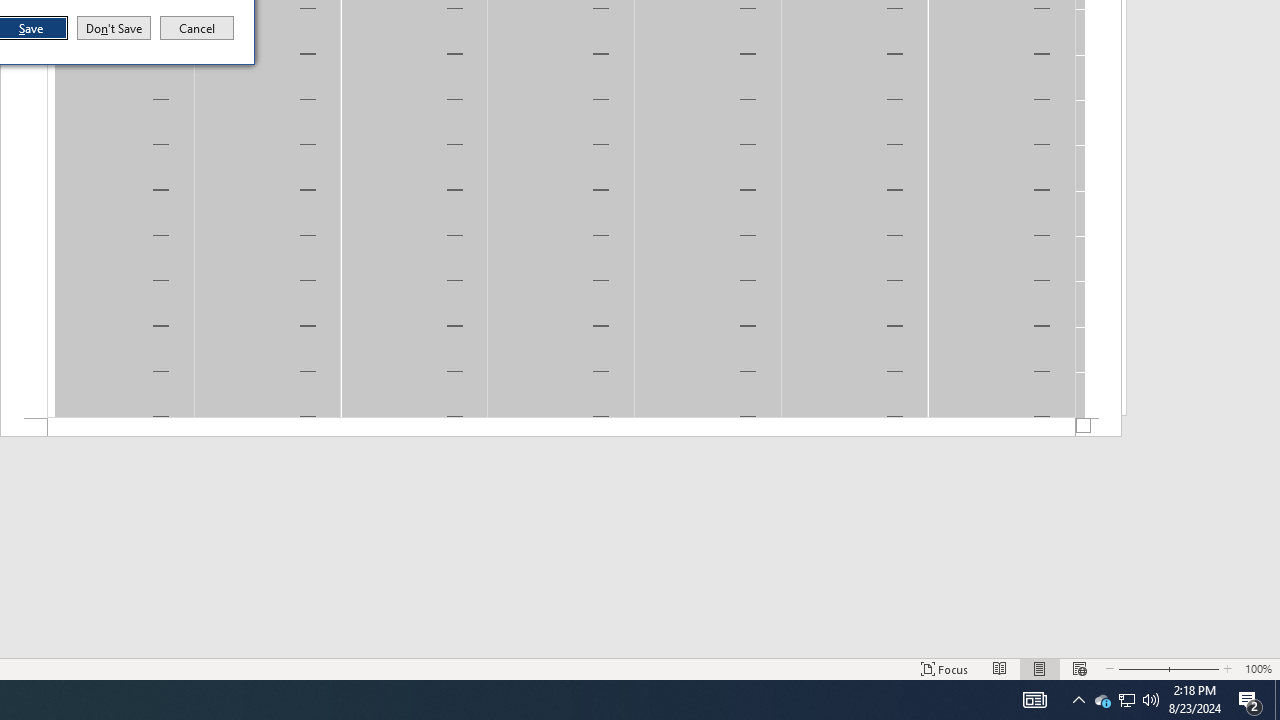 This screenshot has height=720, width=1280. Describe the element at coordinates (1102, 700) in the screenshot. I see `Q2790: 100%` at that location.